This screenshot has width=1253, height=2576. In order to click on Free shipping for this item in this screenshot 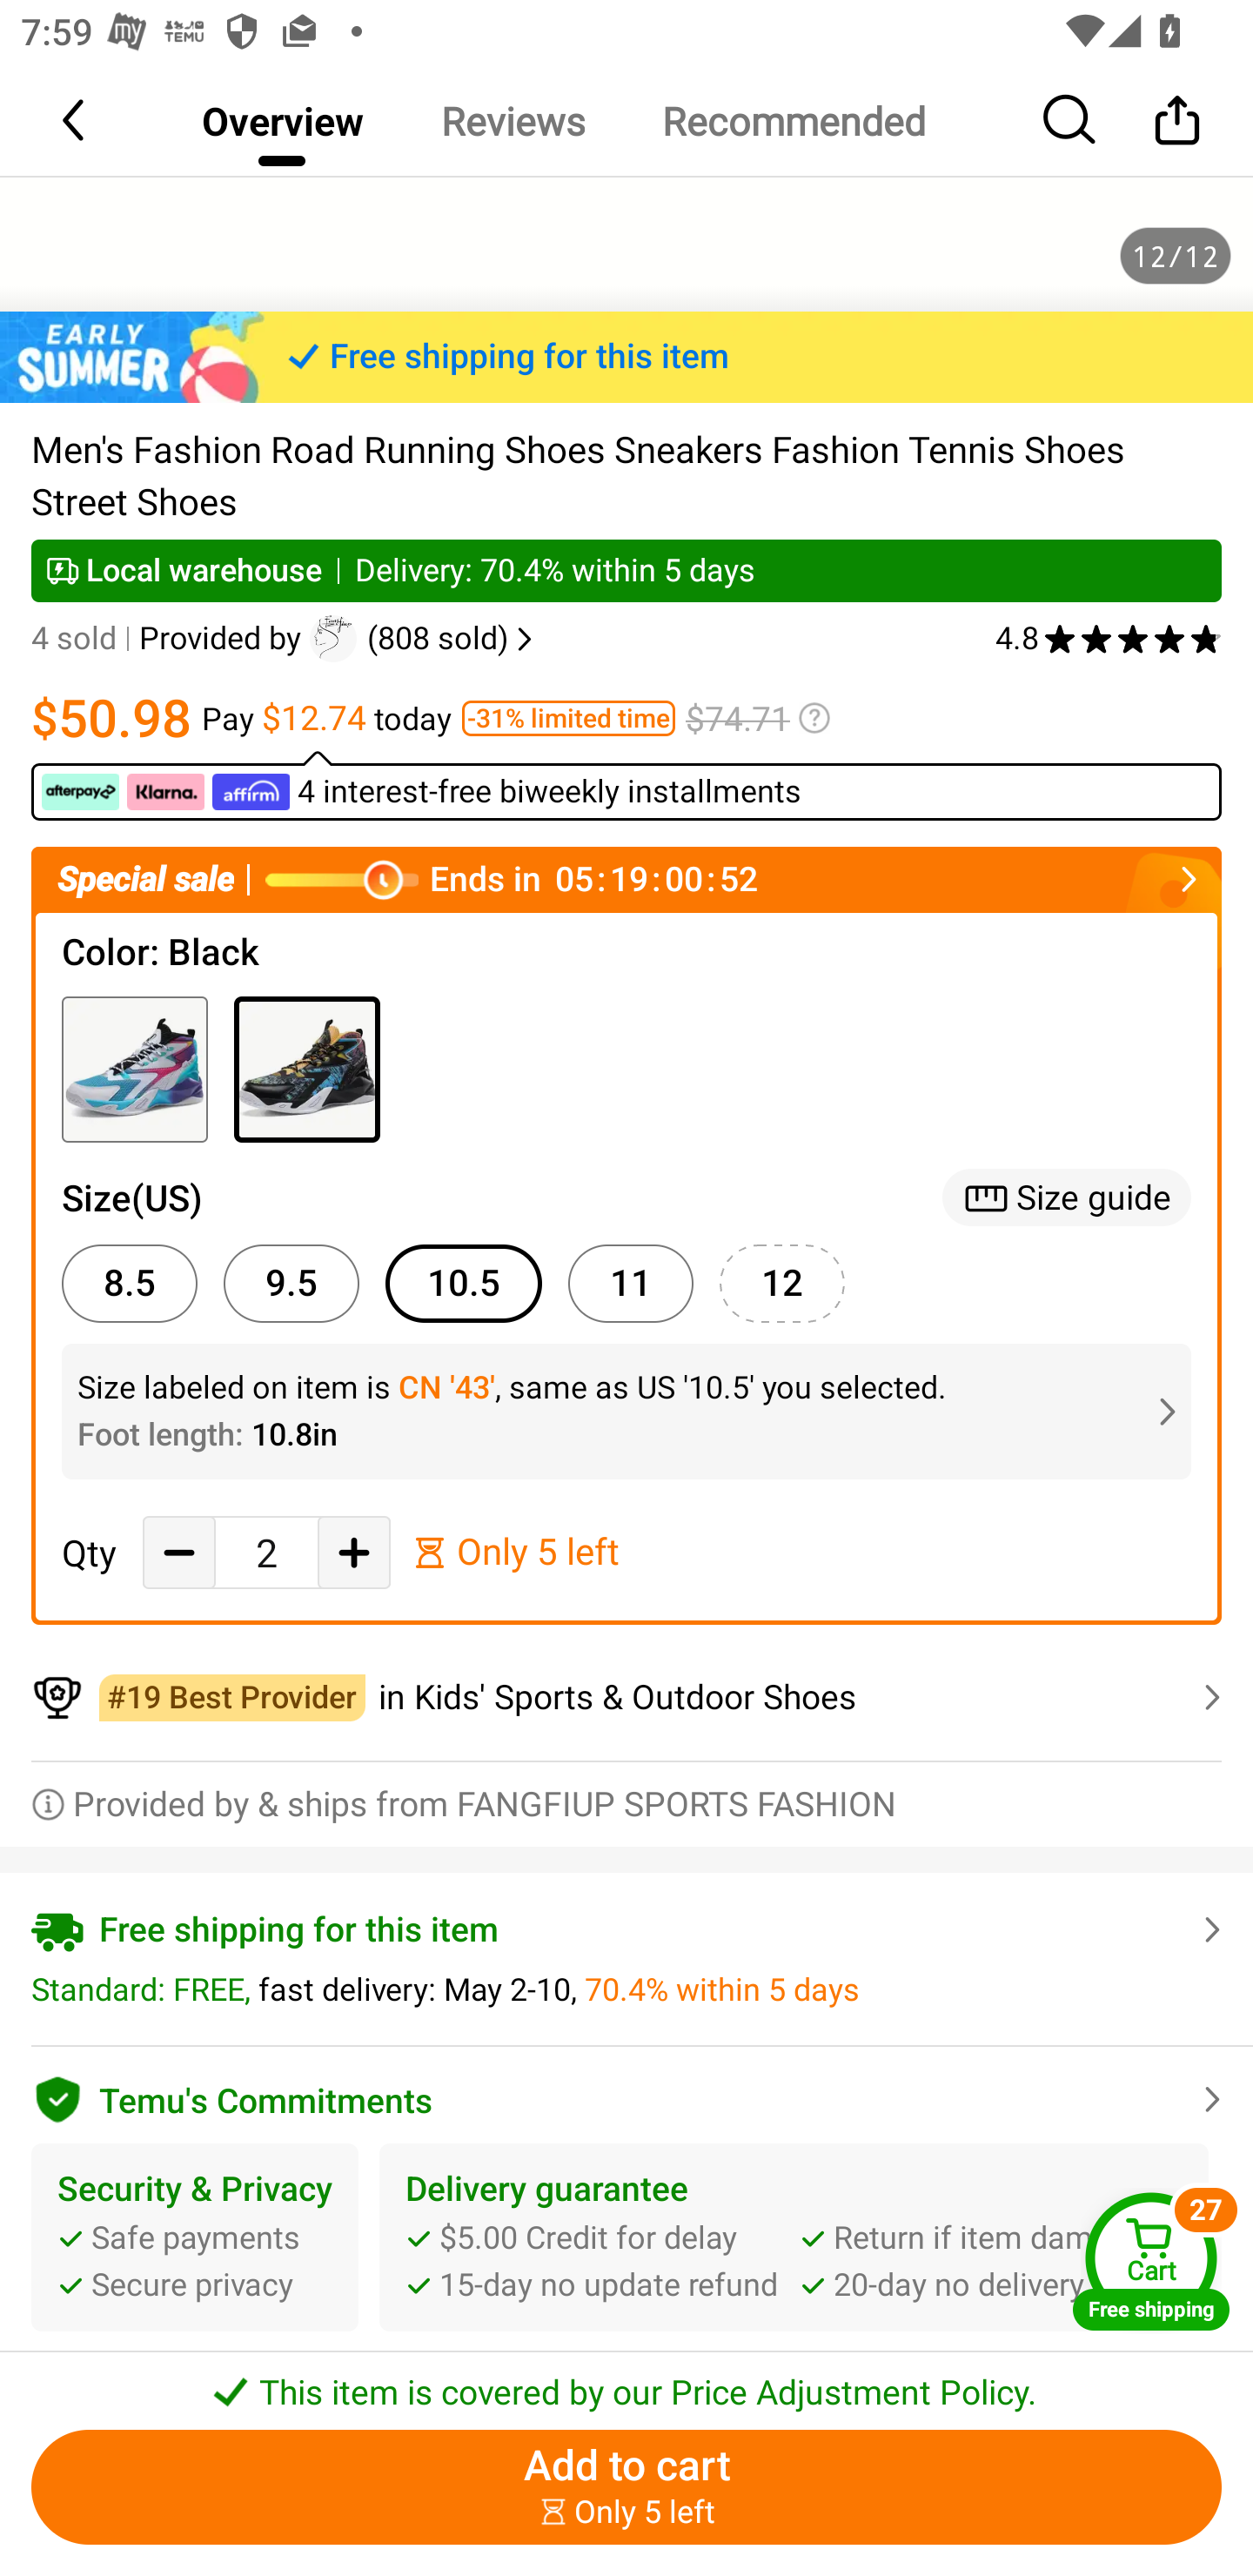, I will do `click(626, 357)`.